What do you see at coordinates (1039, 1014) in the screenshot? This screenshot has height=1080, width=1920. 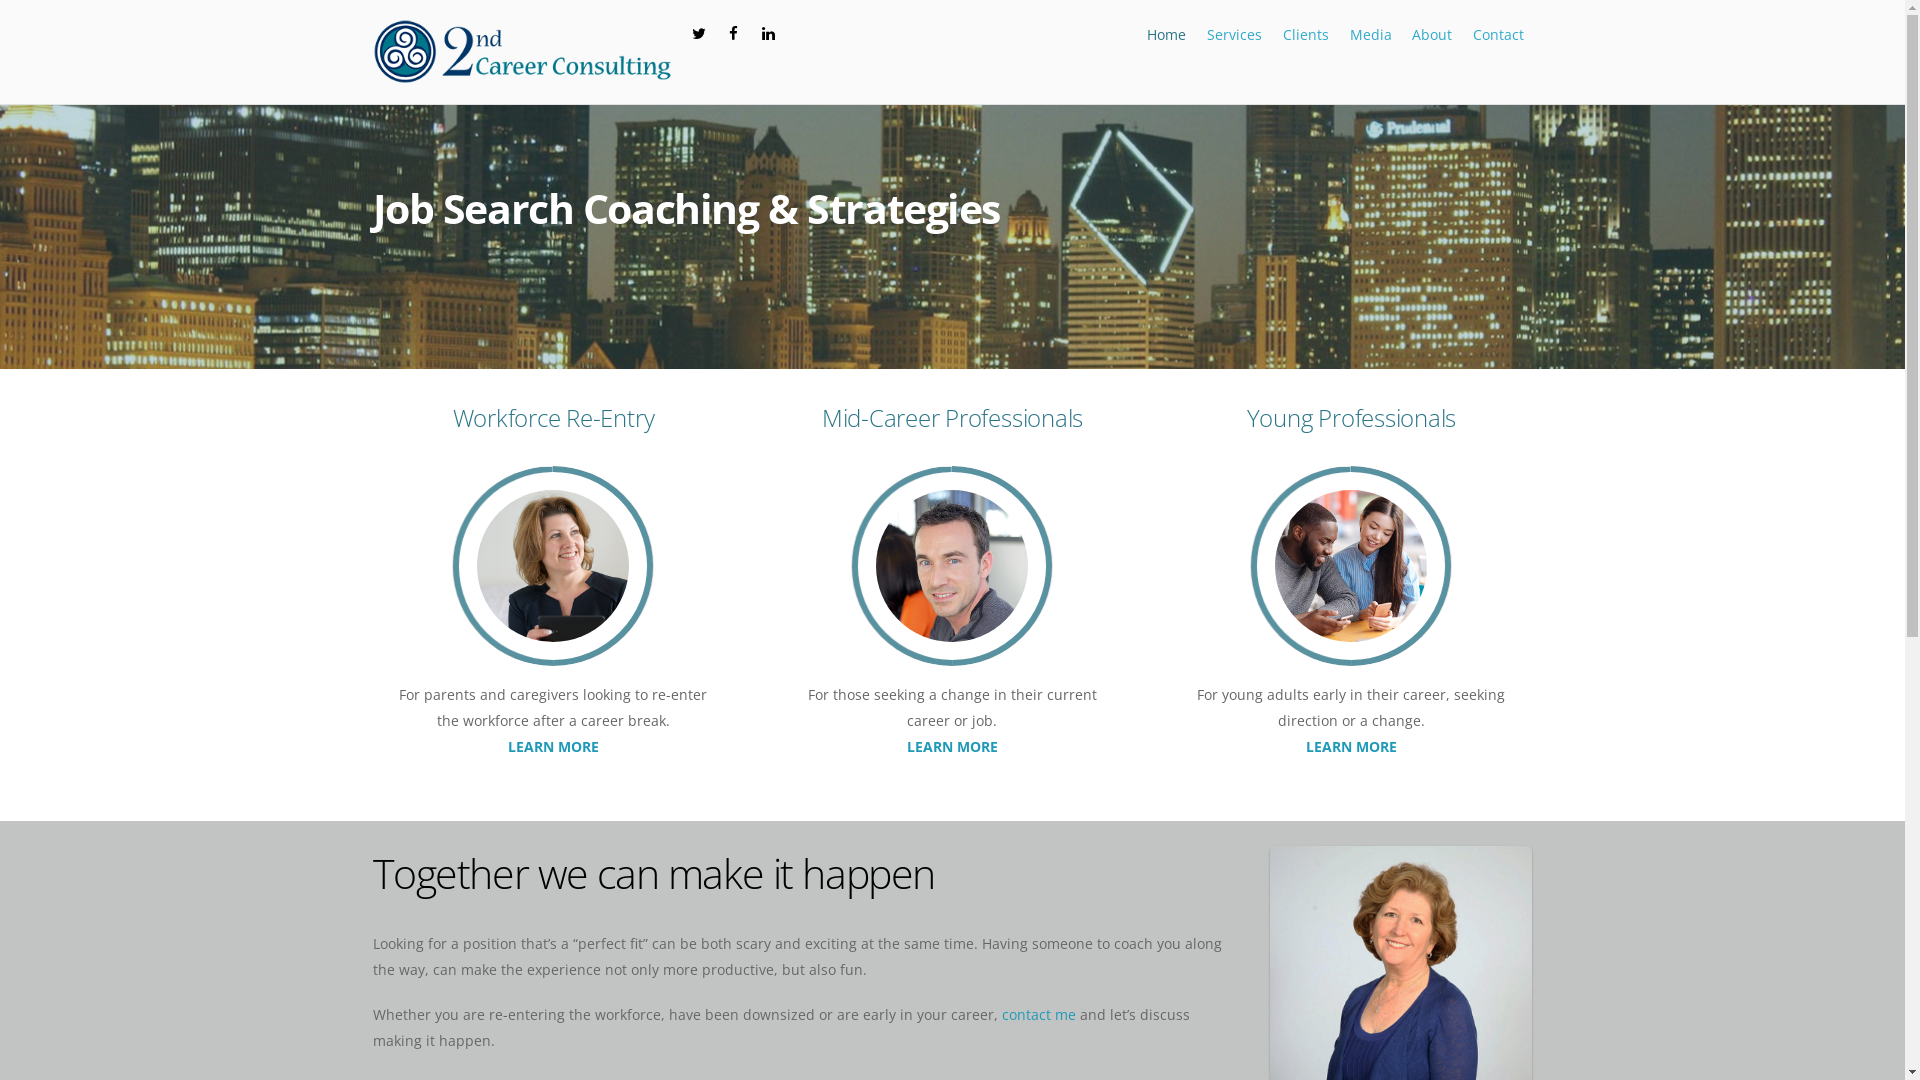 I see `contact me` at bounding box center [1039, 1014].